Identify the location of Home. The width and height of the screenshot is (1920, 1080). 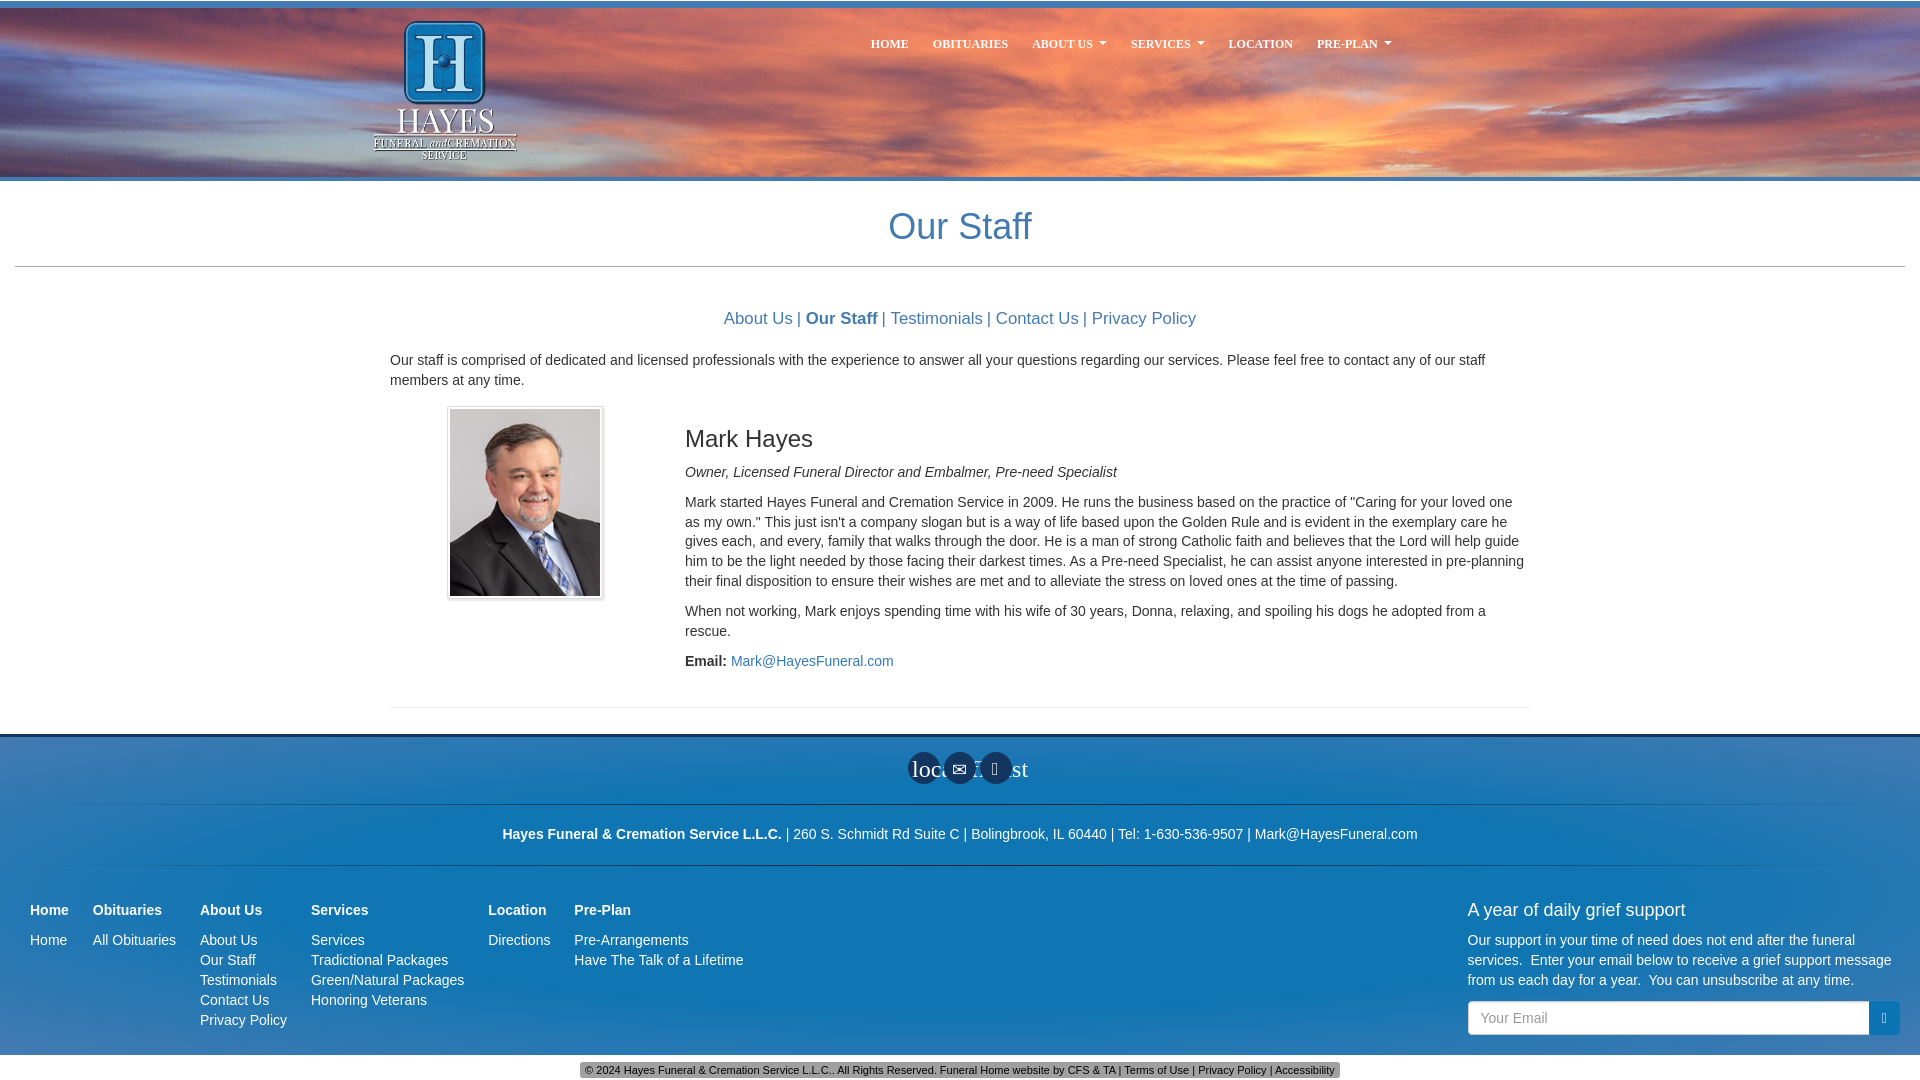
(48, 940).